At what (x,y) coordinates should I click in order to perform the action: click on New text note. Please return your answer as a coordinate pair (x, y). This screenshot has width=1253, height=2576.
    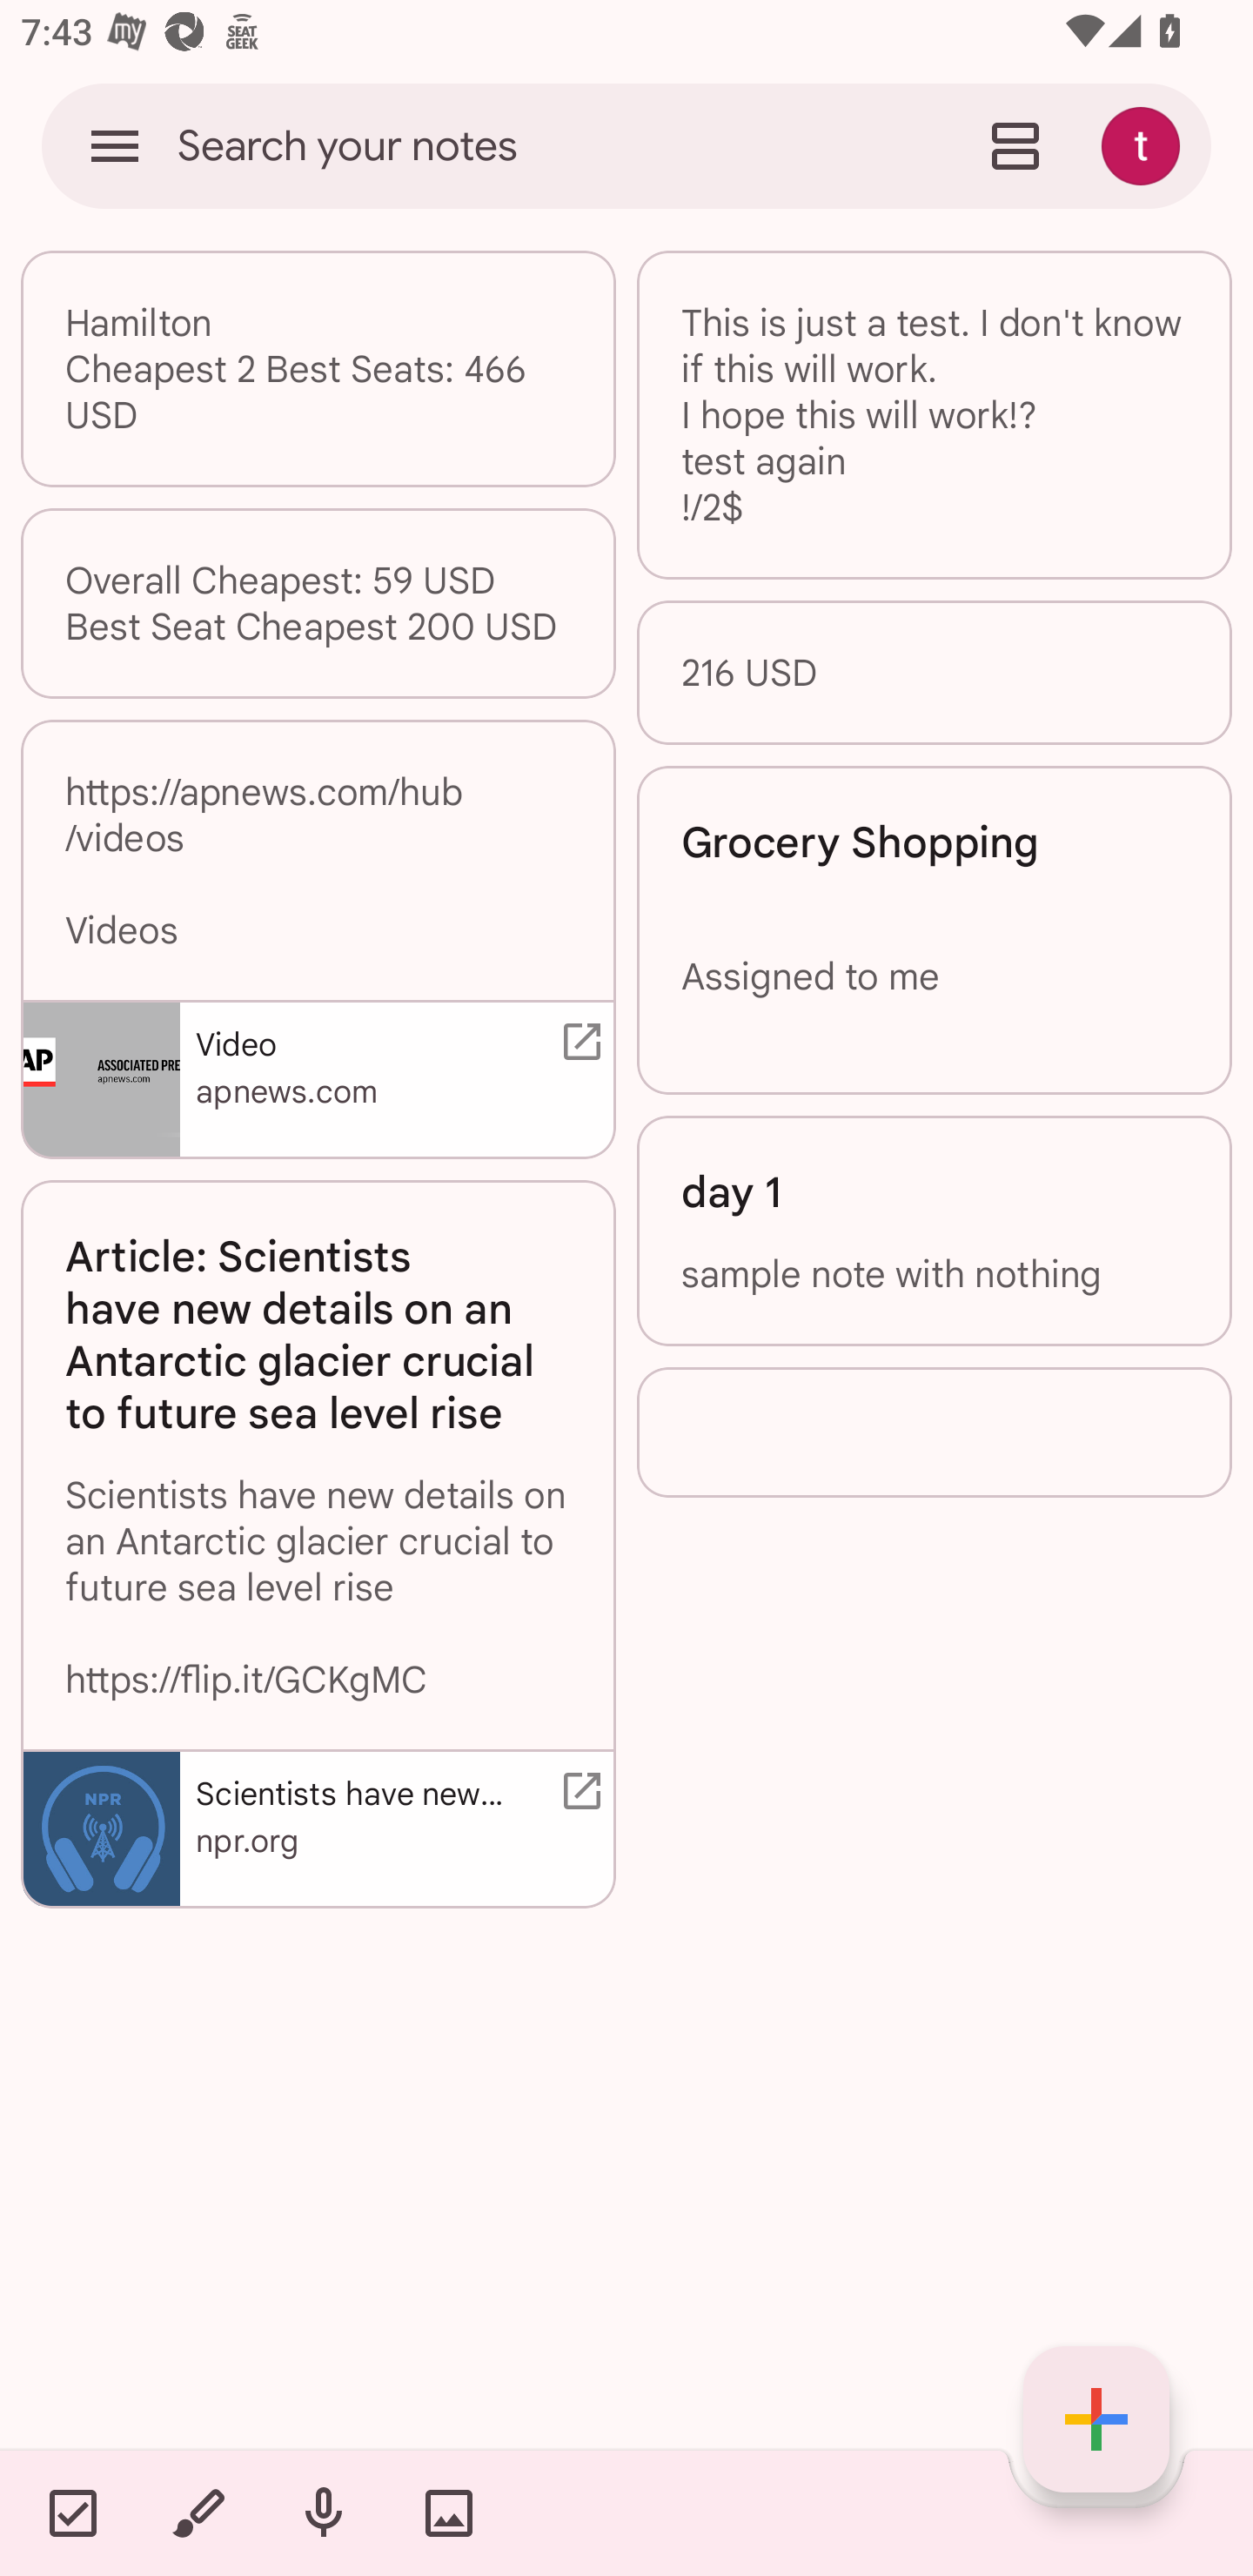
    Looking at the image, I should click on (1096, 2419).